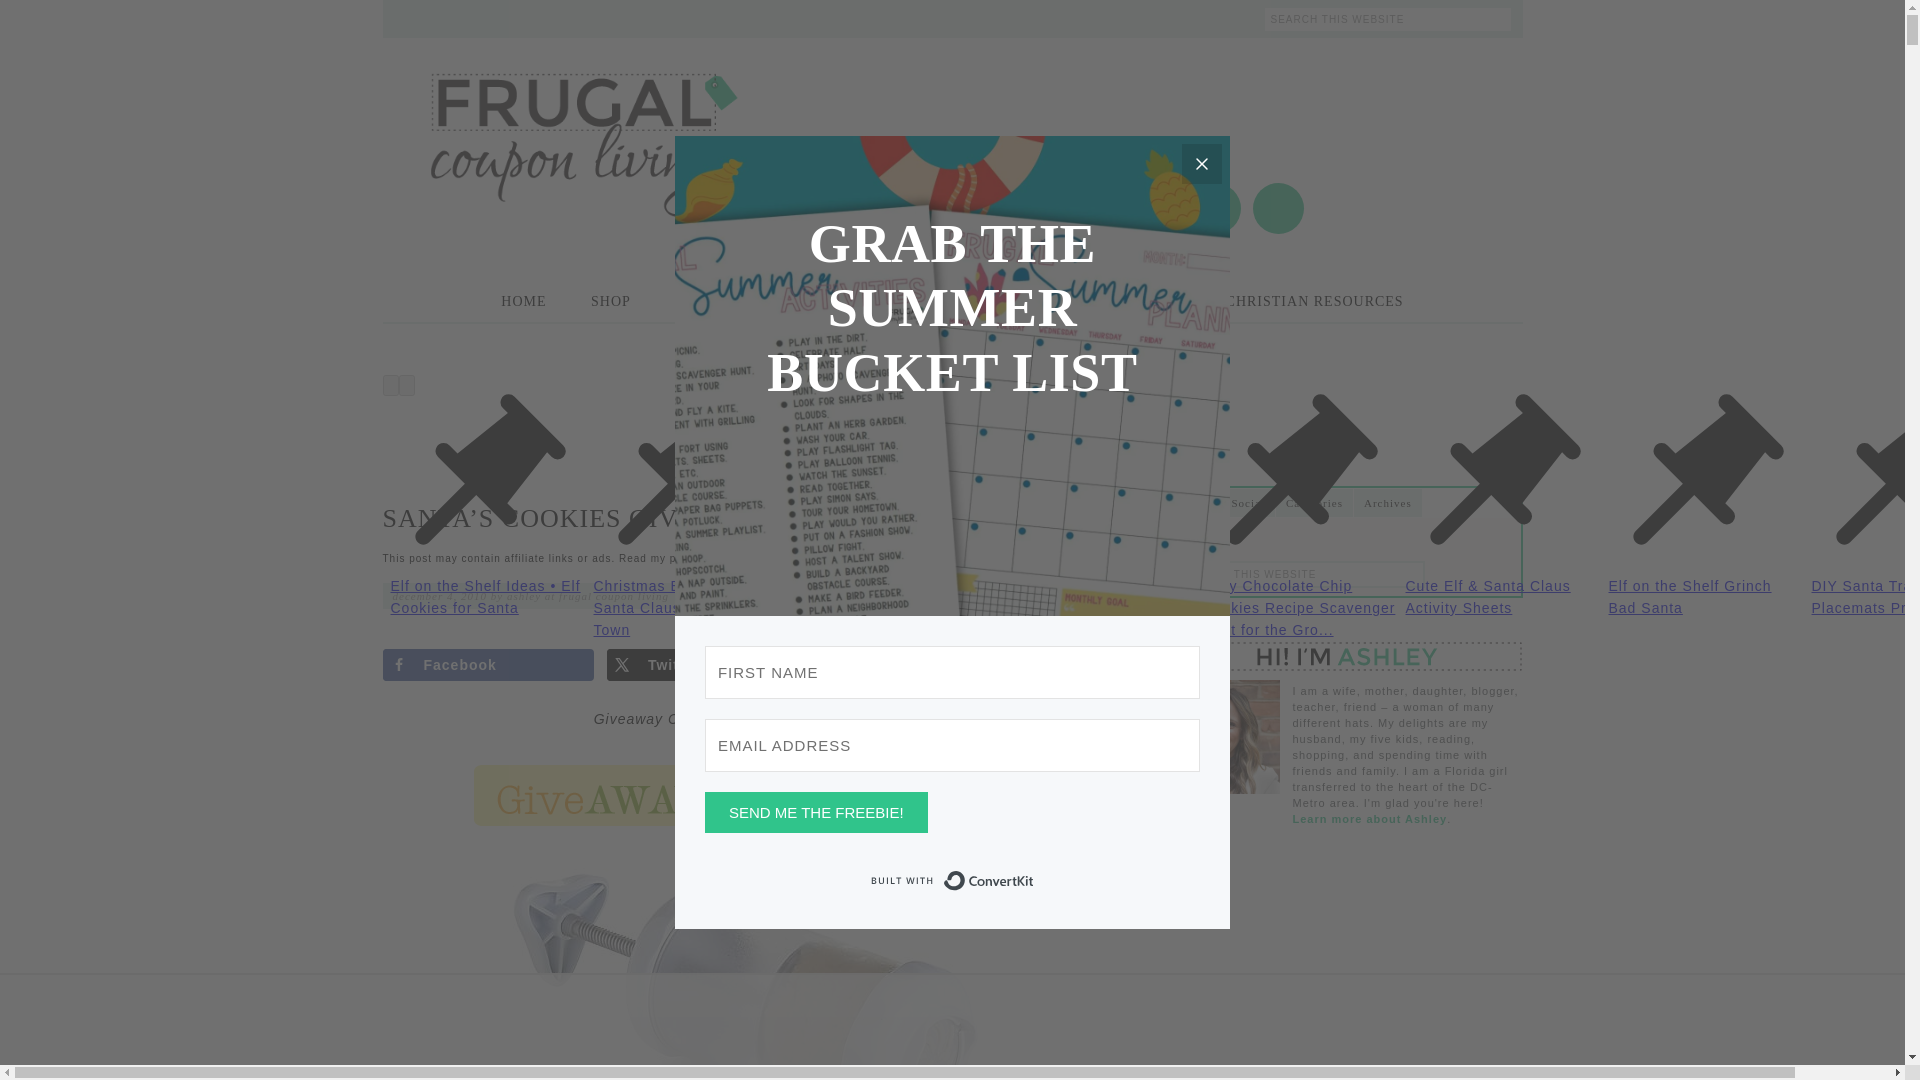 Image resolution: width=1920 pixels, height=1080 pixels. I want to click on Share on X, so click(712, 665).